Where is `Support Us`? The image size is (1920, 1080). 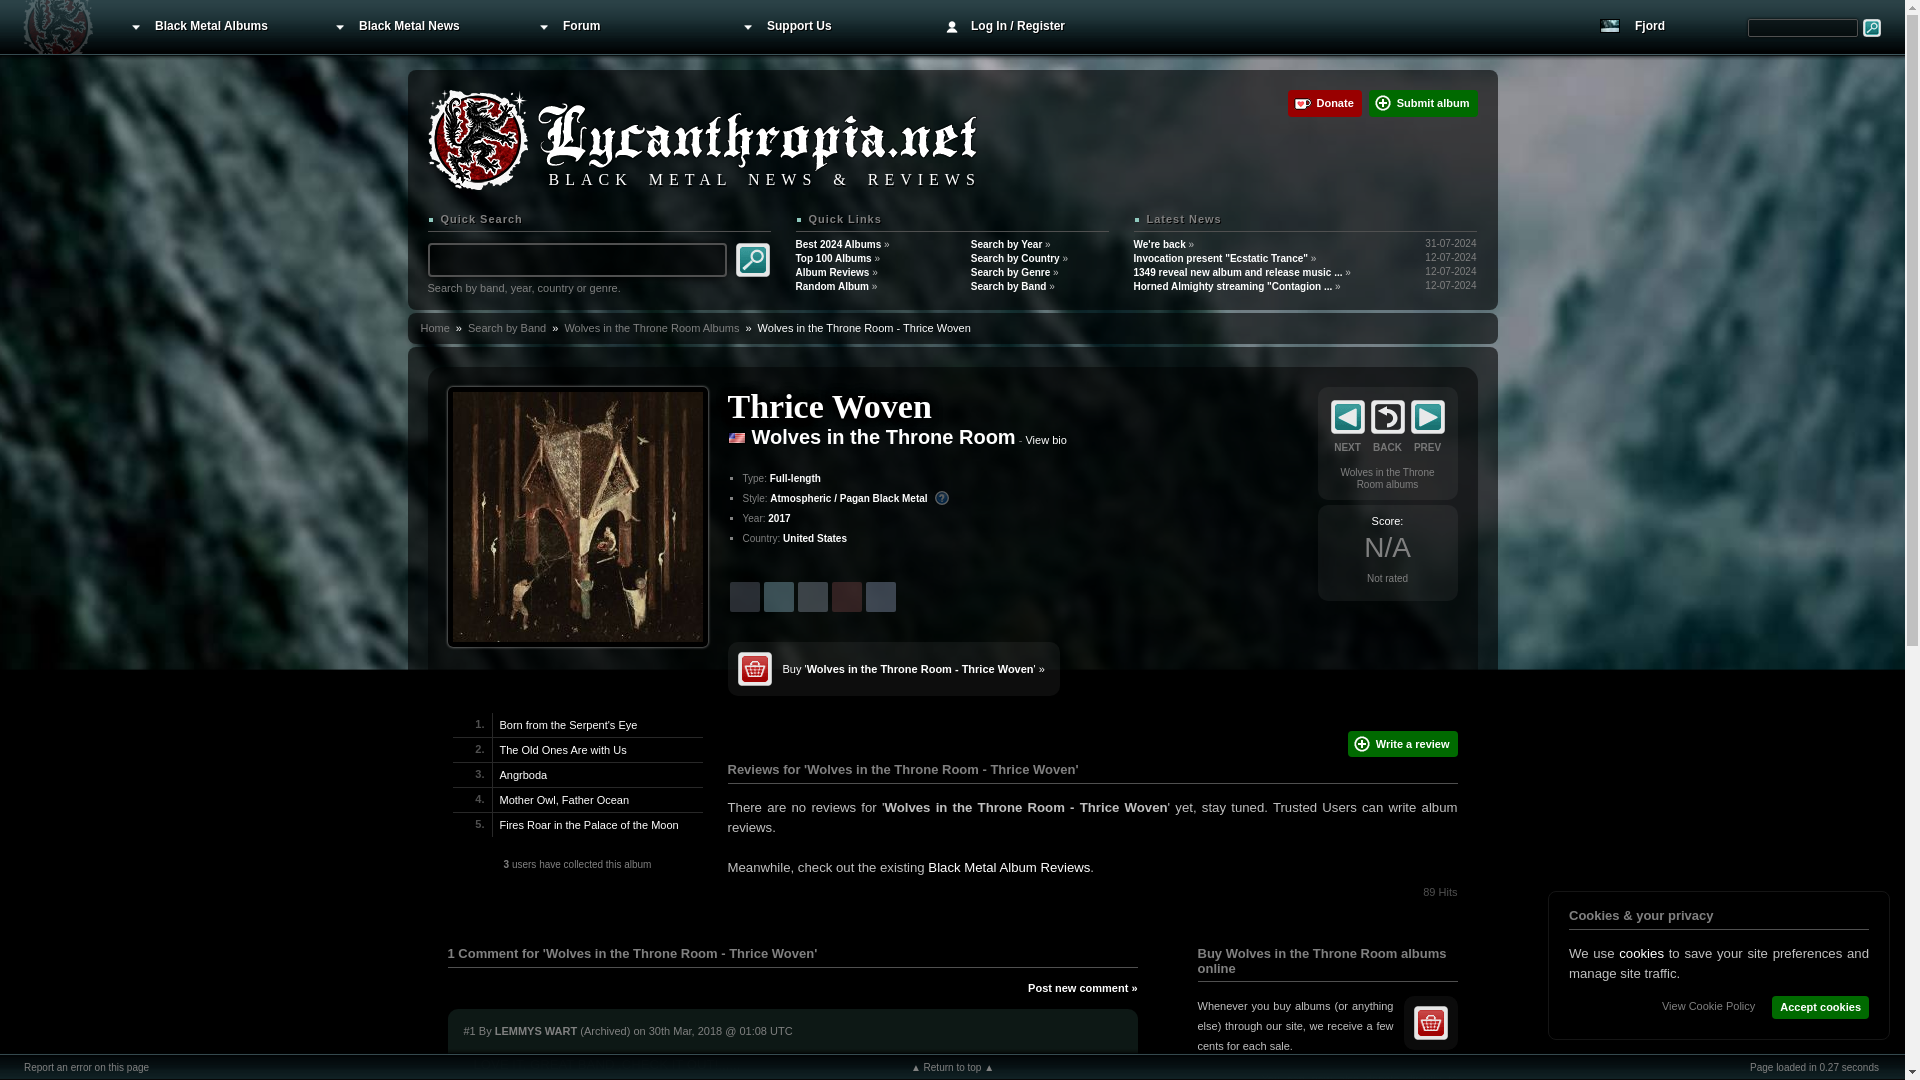 Support Us is located at coordinates (829, 26).